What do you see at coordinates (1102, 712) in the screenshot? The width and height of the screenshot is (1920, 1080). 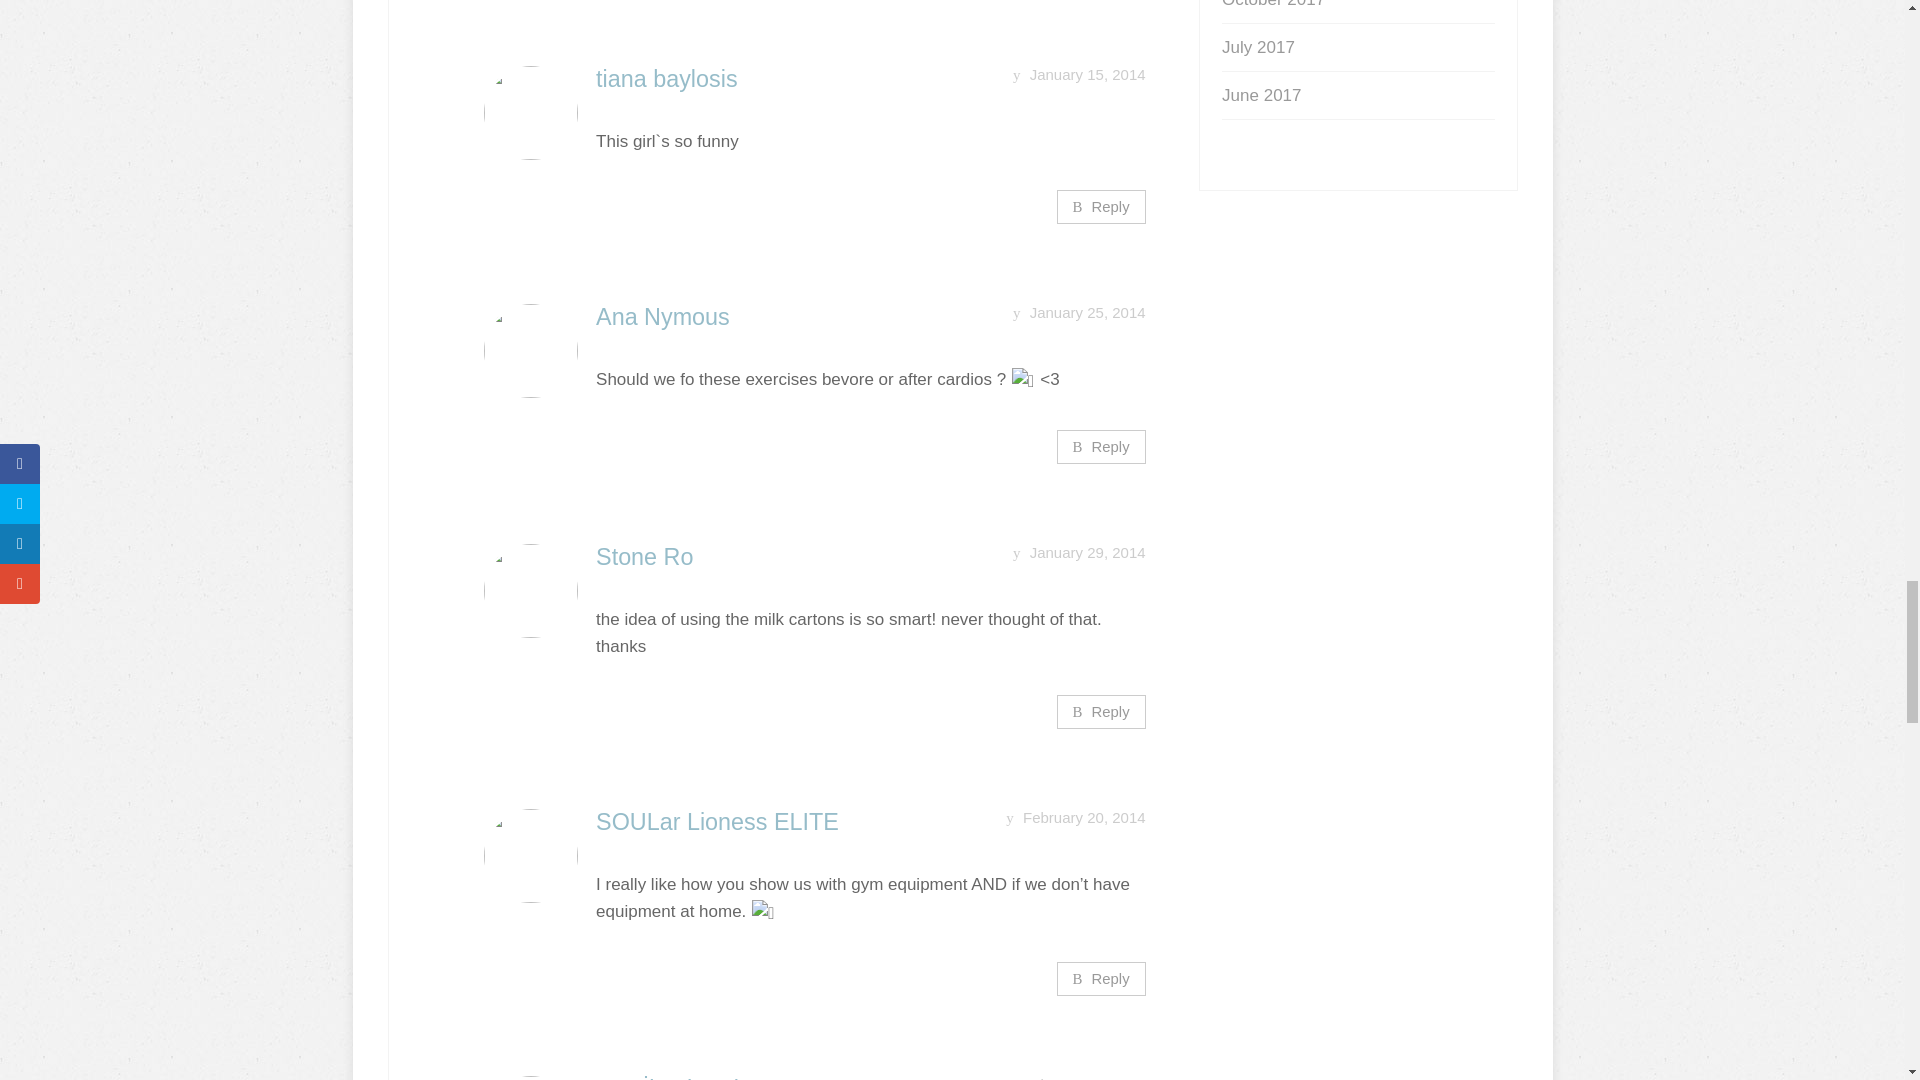 I see `Reply` at bounding box center [1102, 712].